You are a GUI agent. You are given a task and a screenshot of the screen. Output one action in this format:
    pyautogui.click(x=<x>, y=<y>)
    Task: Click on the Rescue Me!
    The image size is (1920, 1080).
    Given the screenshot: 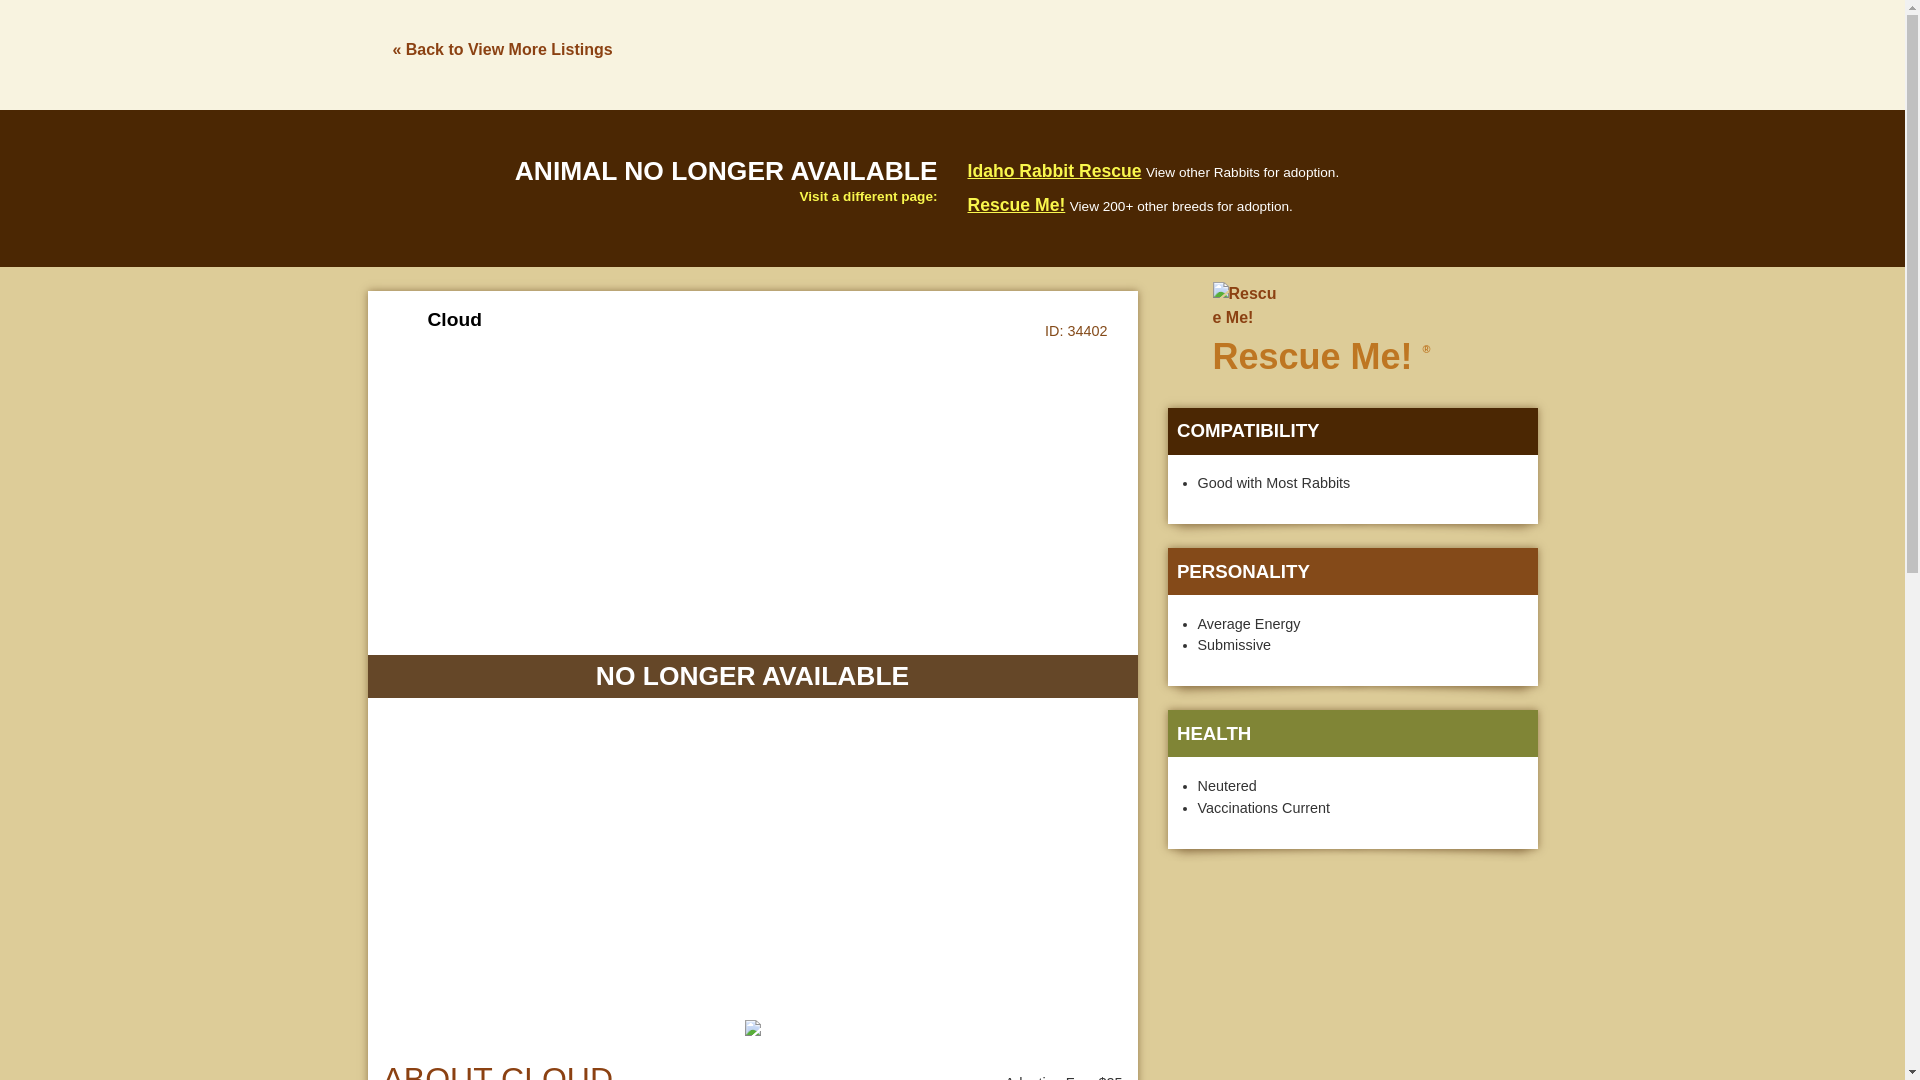 What is the action you would take?
    pyautogui.click(x=1016, y=204)
    